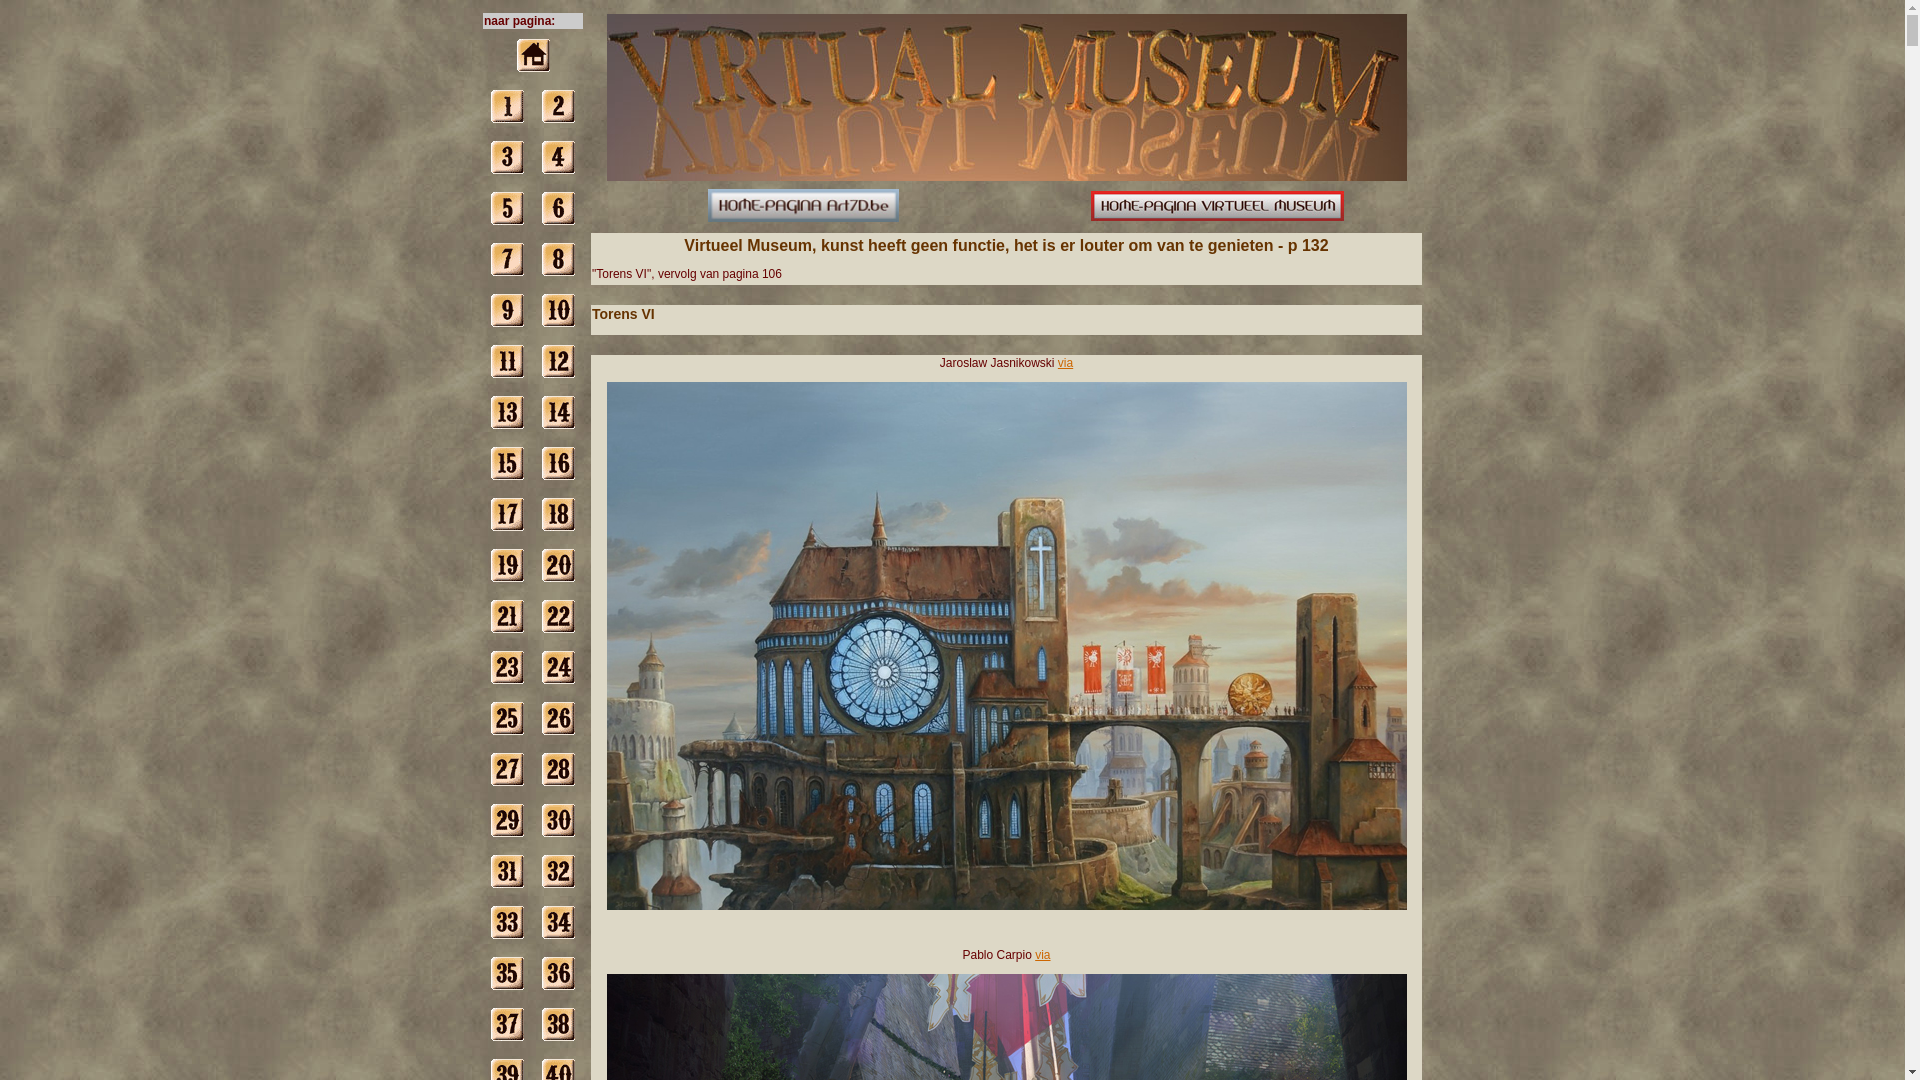 Image resolution: width=1920 pixels, height=1080 pixels. What do you see at coordinates (1066, 363) in the screenshot?
I see `via` at bounding box center [1066, 363].